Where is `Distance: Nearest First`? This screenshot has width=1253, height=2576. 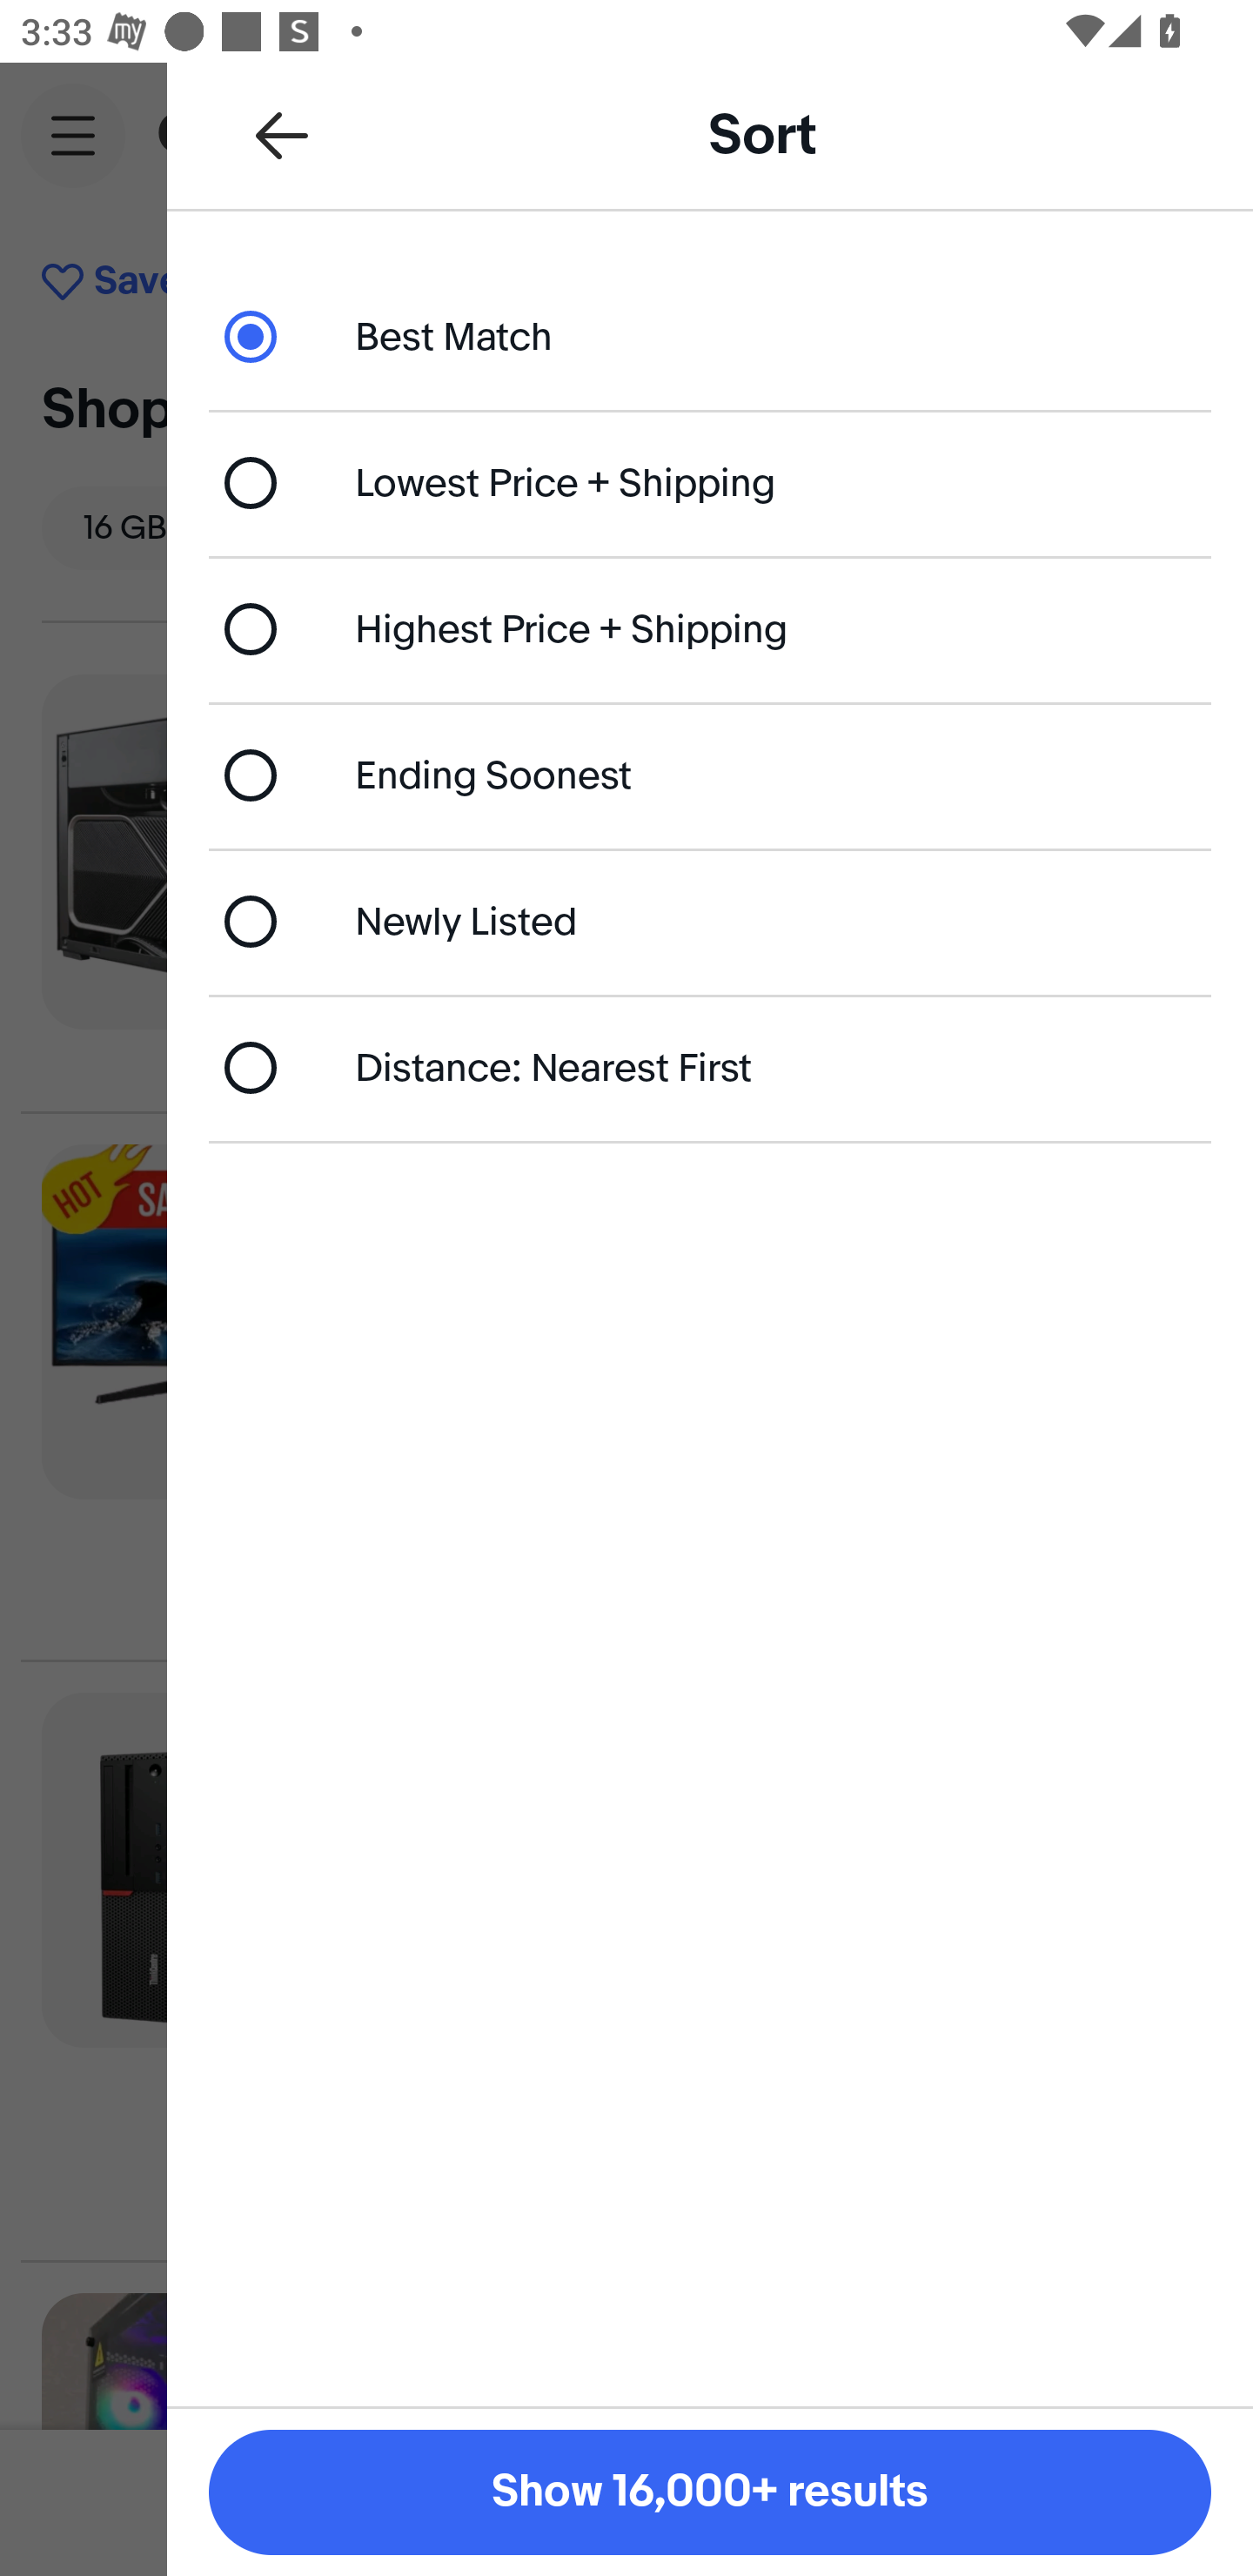 Distance: Nearest First is located at coordinates (710, 1067).